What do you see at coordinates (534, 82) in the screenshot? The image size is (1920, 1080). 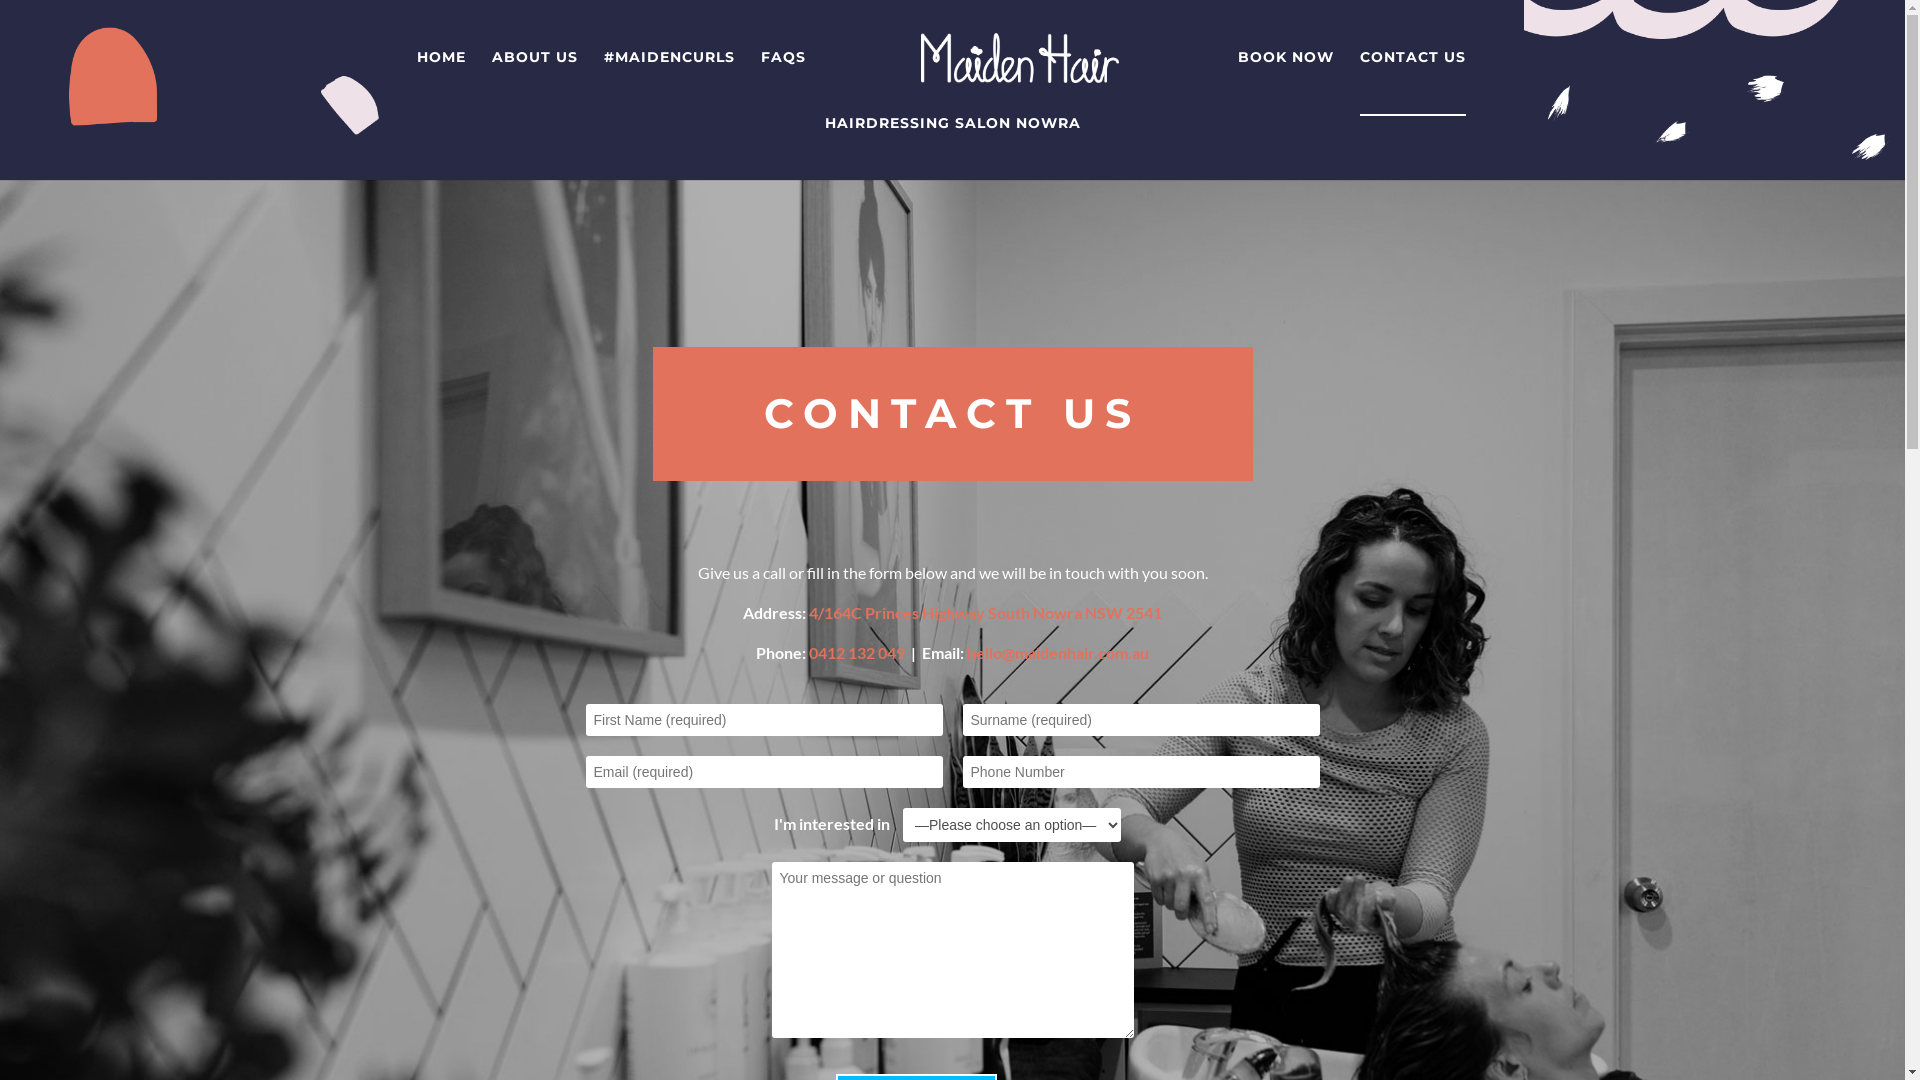 I see `ABOUT US` at bounding box center [534, 82].